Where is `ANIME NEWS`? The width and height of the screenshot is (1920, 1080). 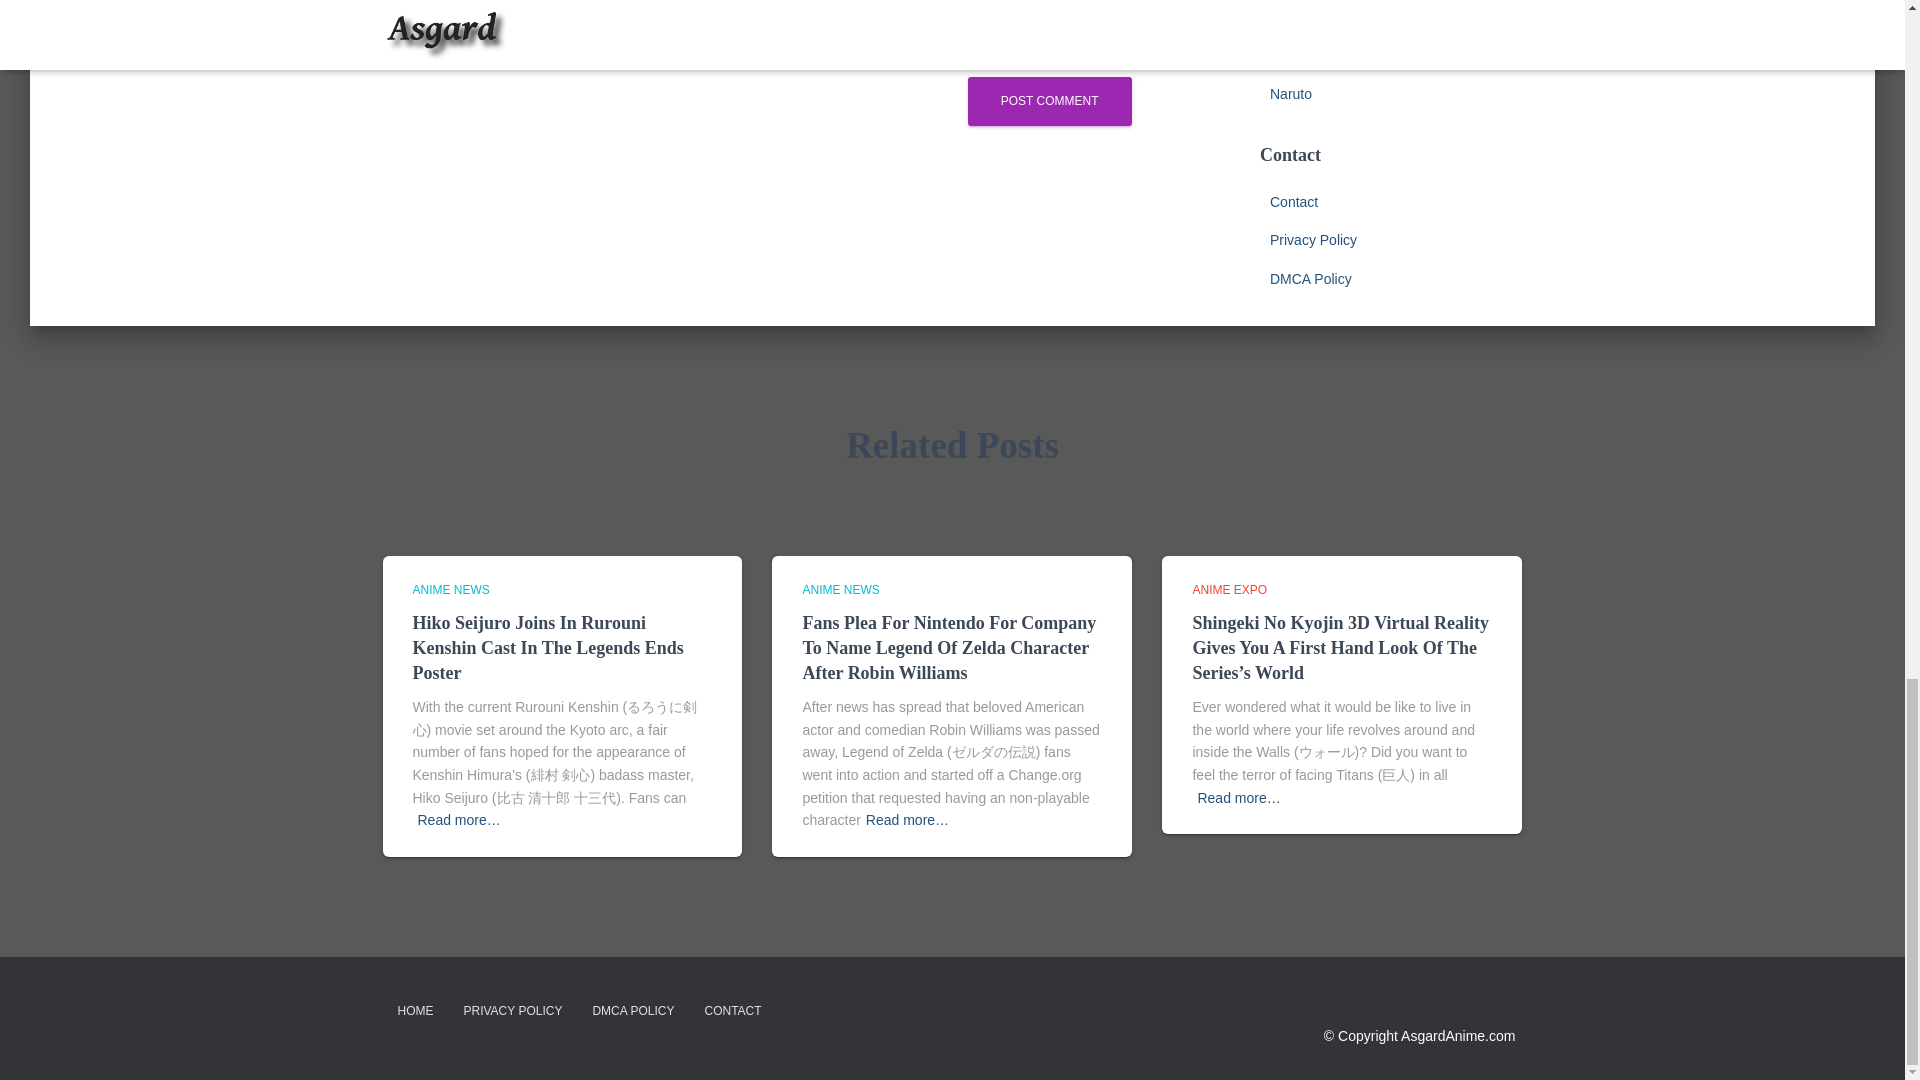
ANIME NEWS is located at coordinates (840, 590).